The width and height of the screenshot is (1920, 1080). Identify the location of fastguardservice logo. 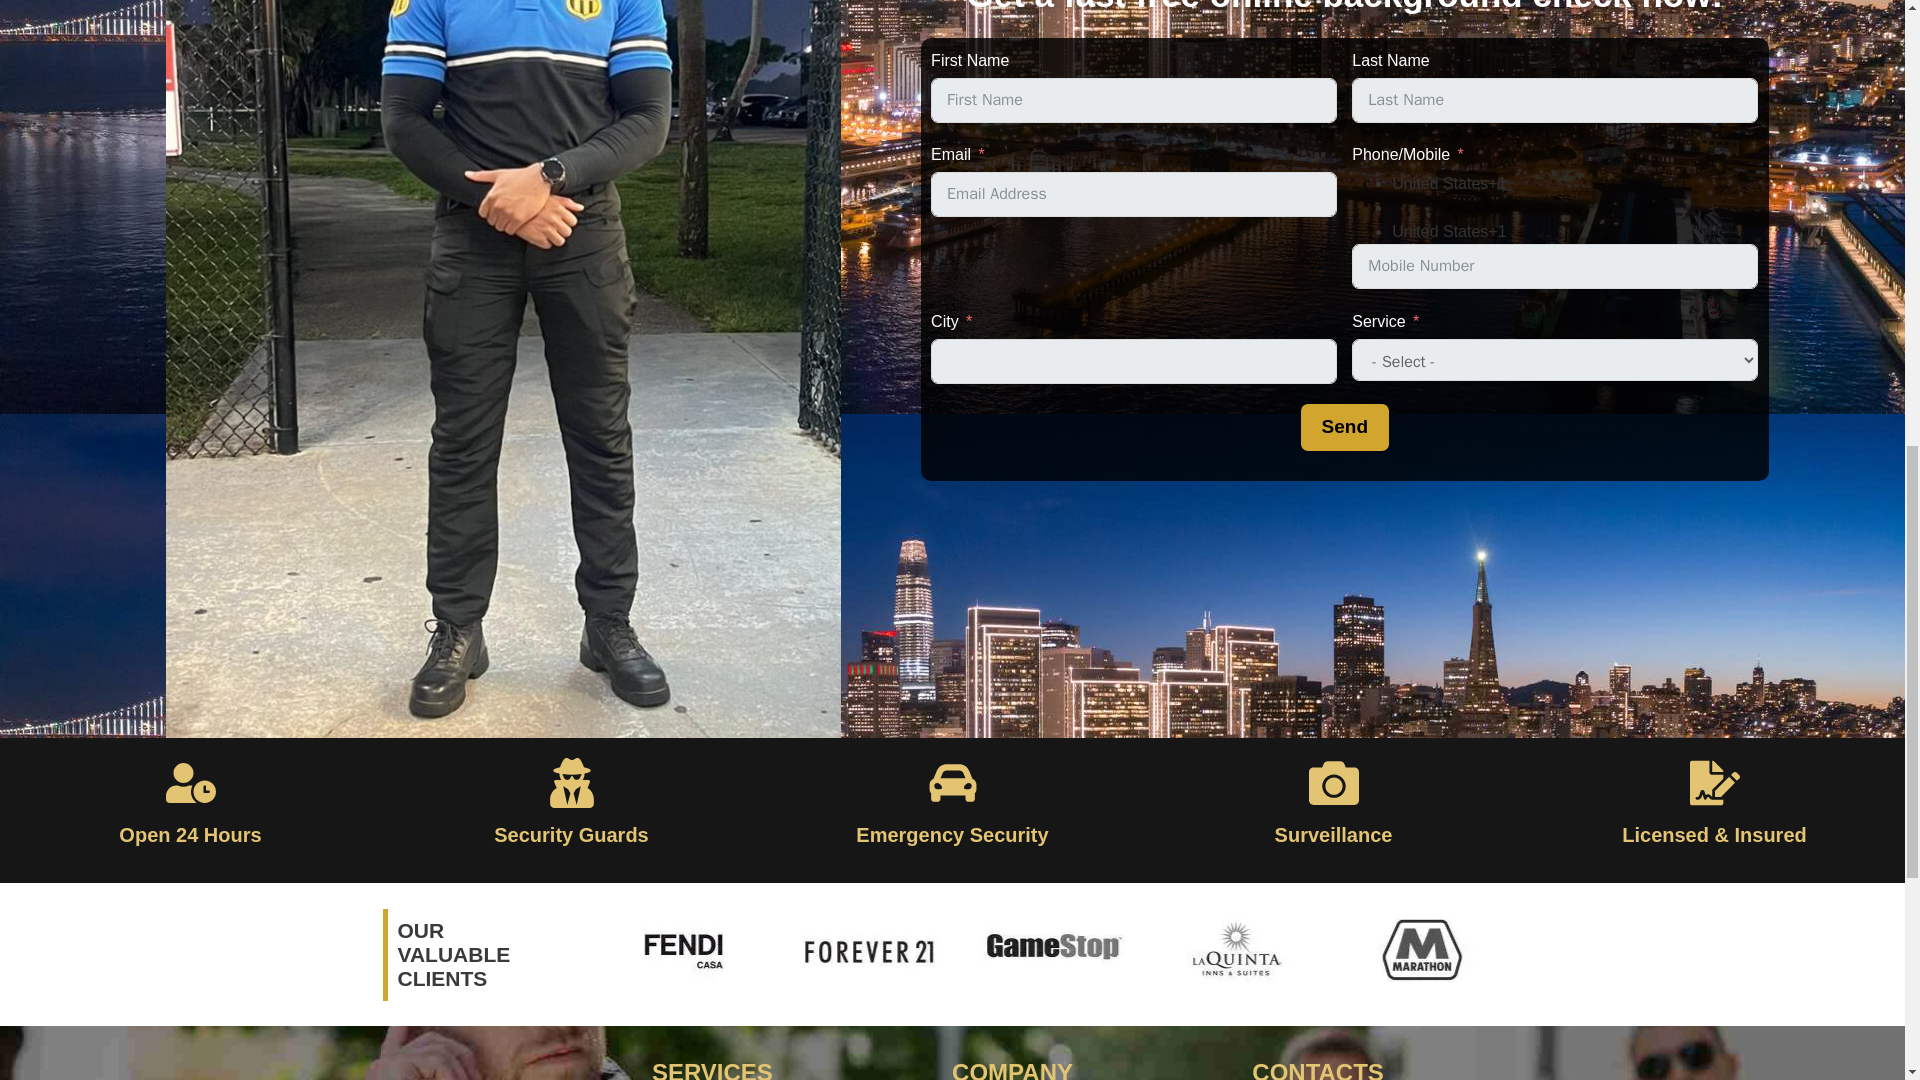
(502, 1070).